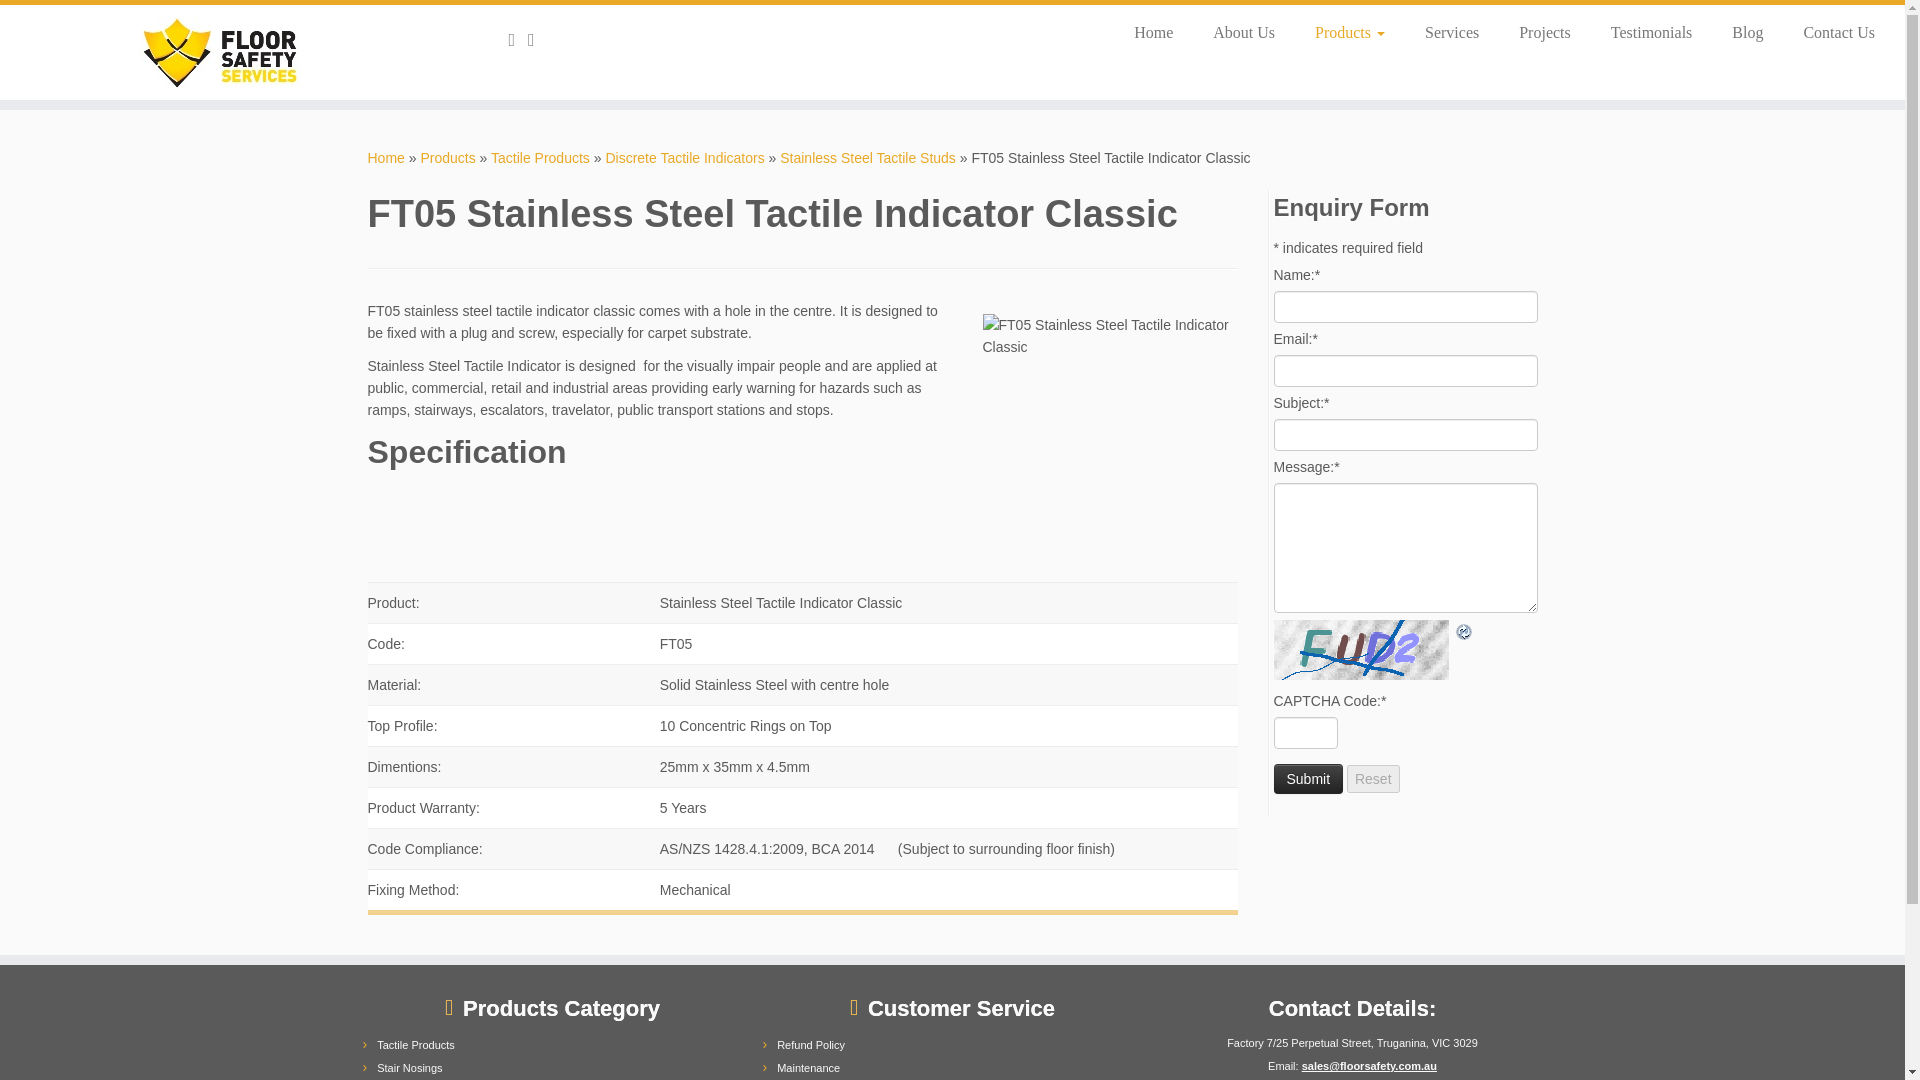 The height and width of the screenshot is (1080, 1920). What do you see at coordinates (540, 158) in the screenshot?
I see `Tactile Products` at bounding box center [540, 158].